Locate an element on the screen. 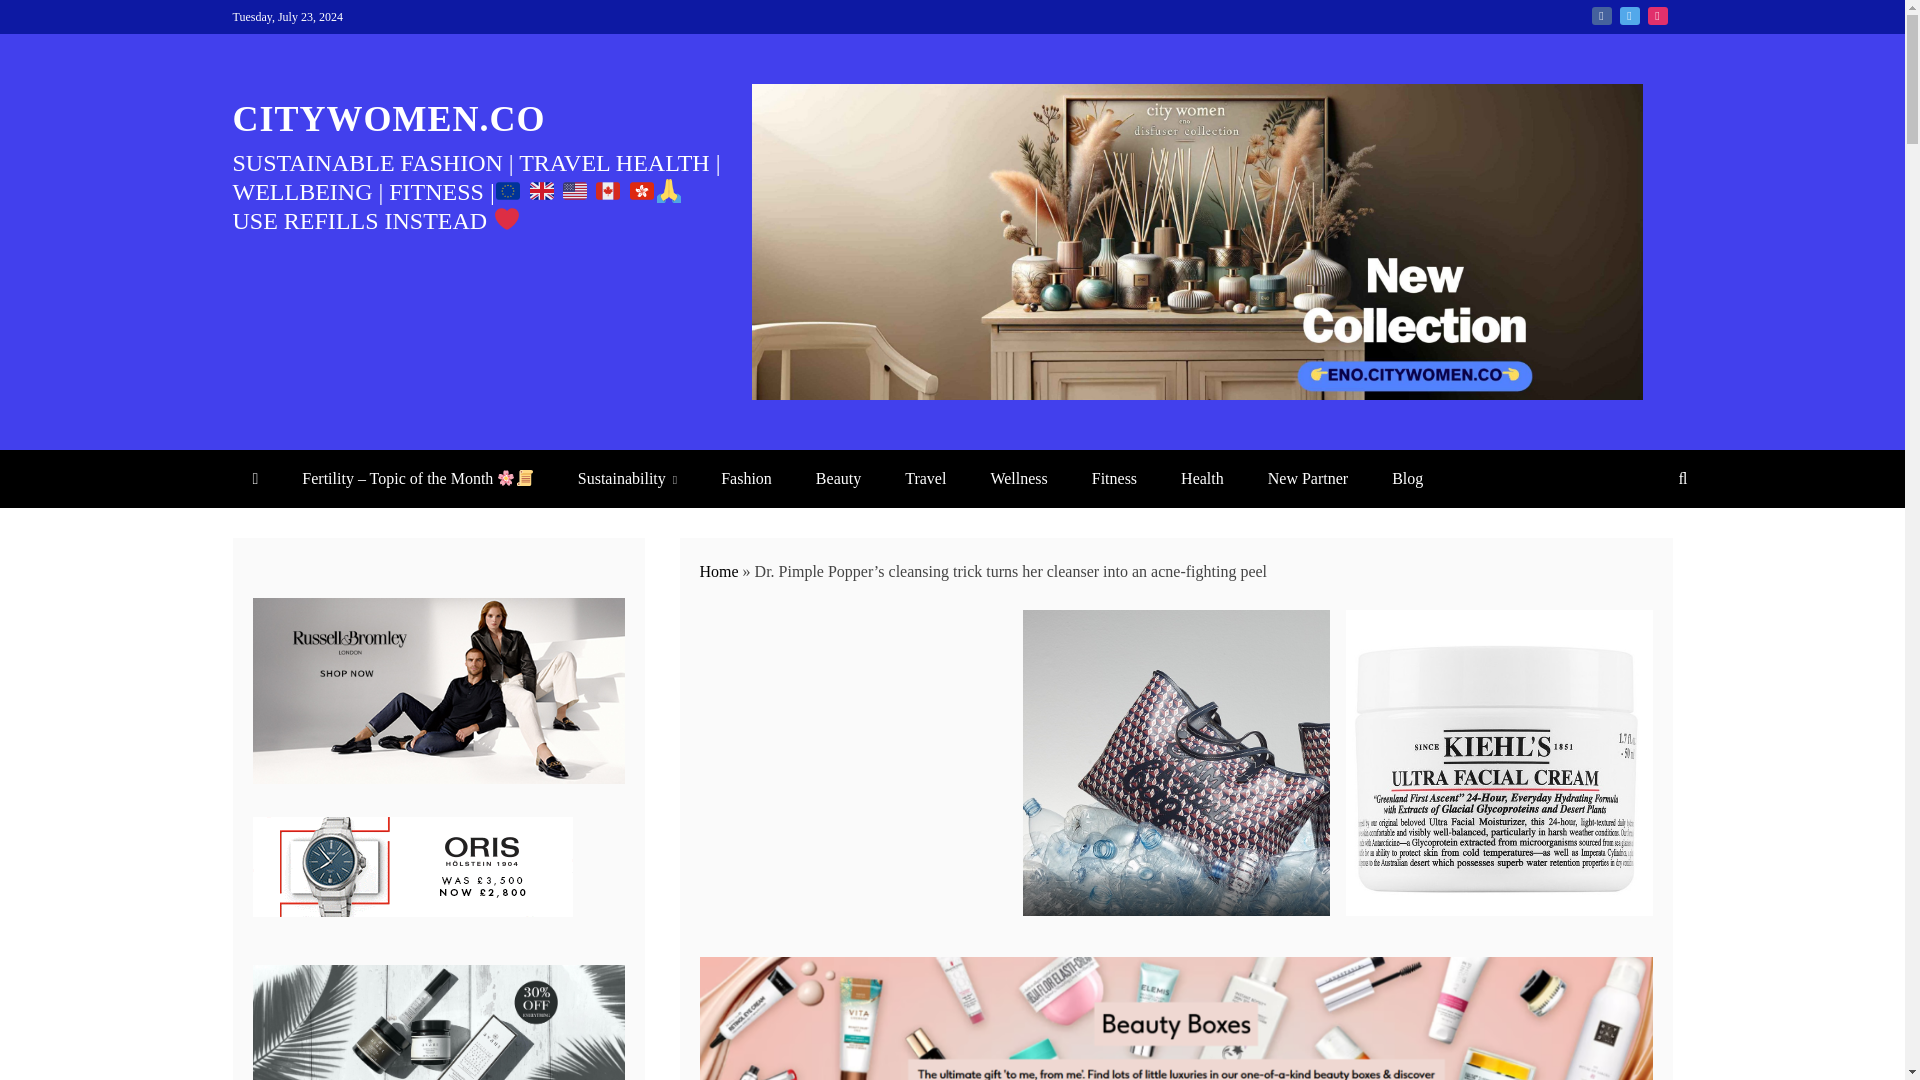 The width and height of the screenshot is (1920, 1080). Instagram is located at coordinates (1658, 15).